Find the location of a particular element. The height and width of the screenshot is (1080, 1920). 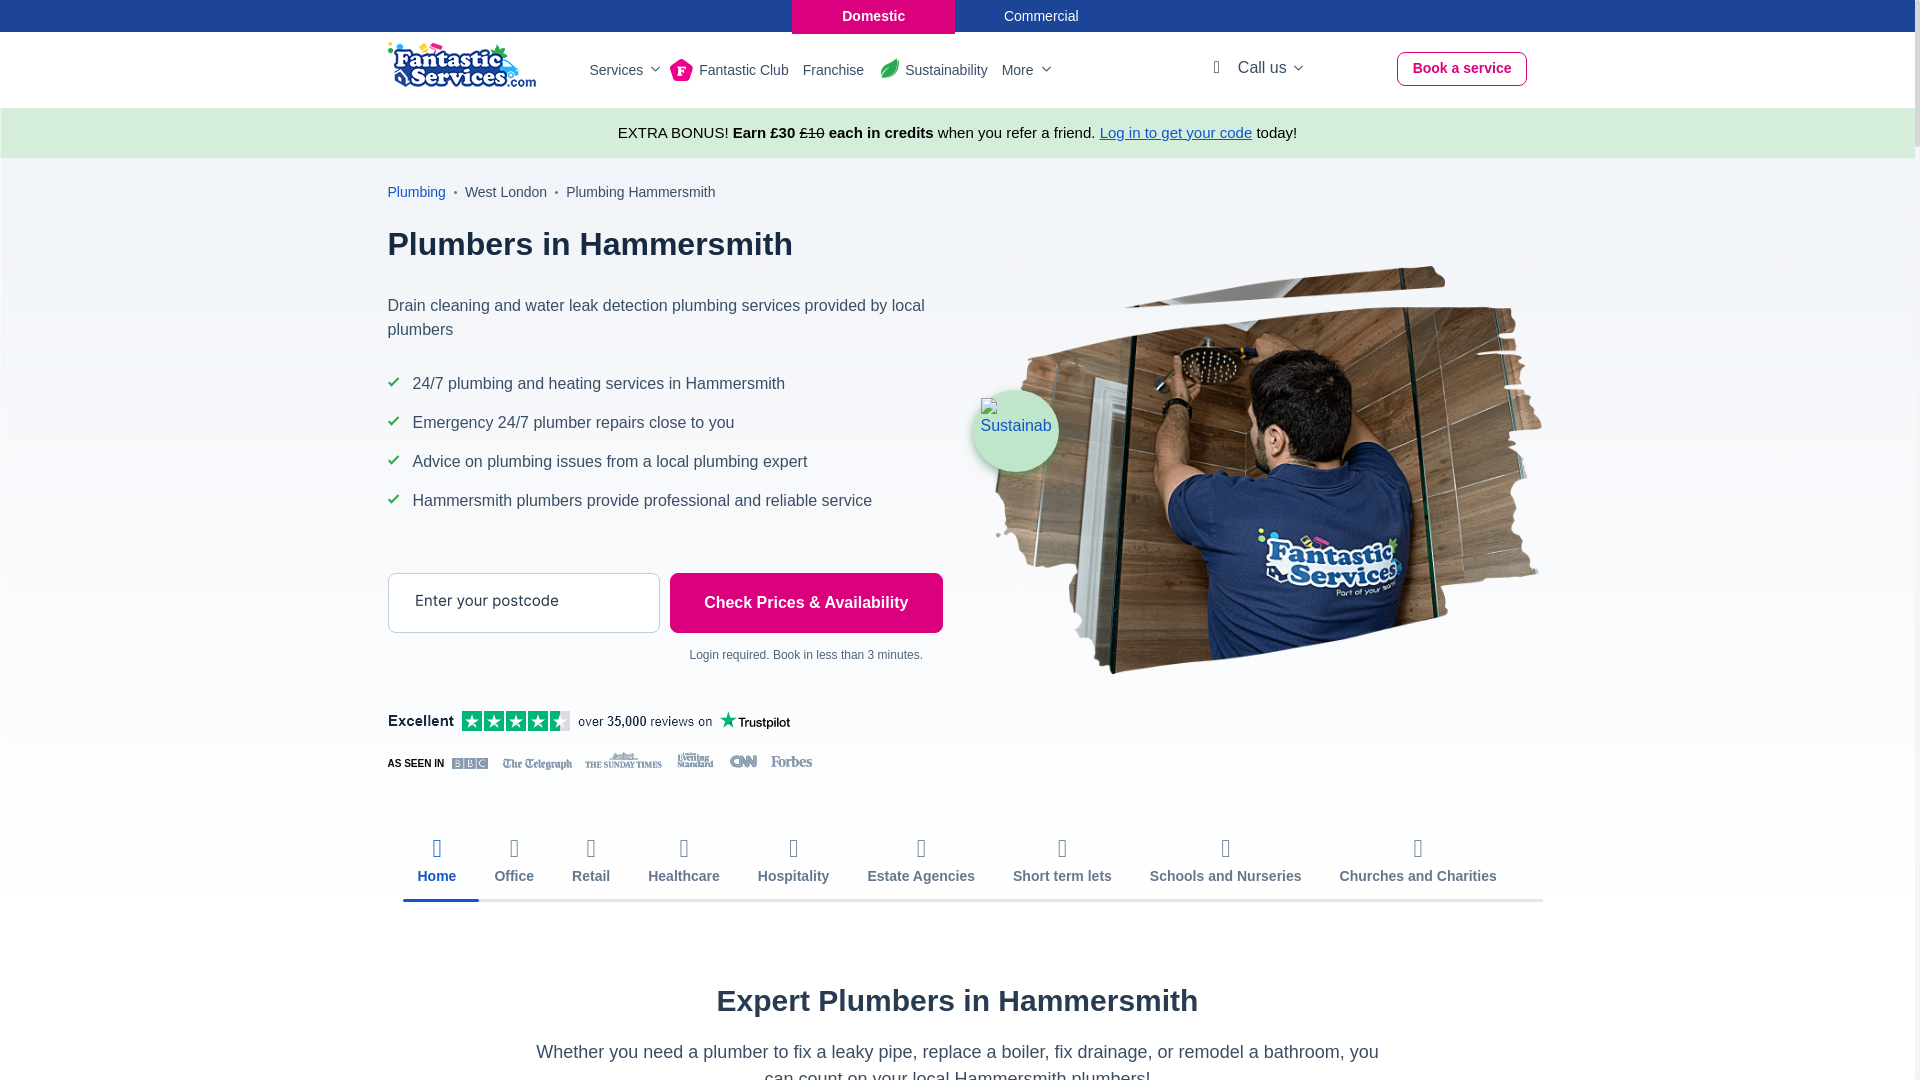

Estate Agencies is located at coordinates (921, 860).